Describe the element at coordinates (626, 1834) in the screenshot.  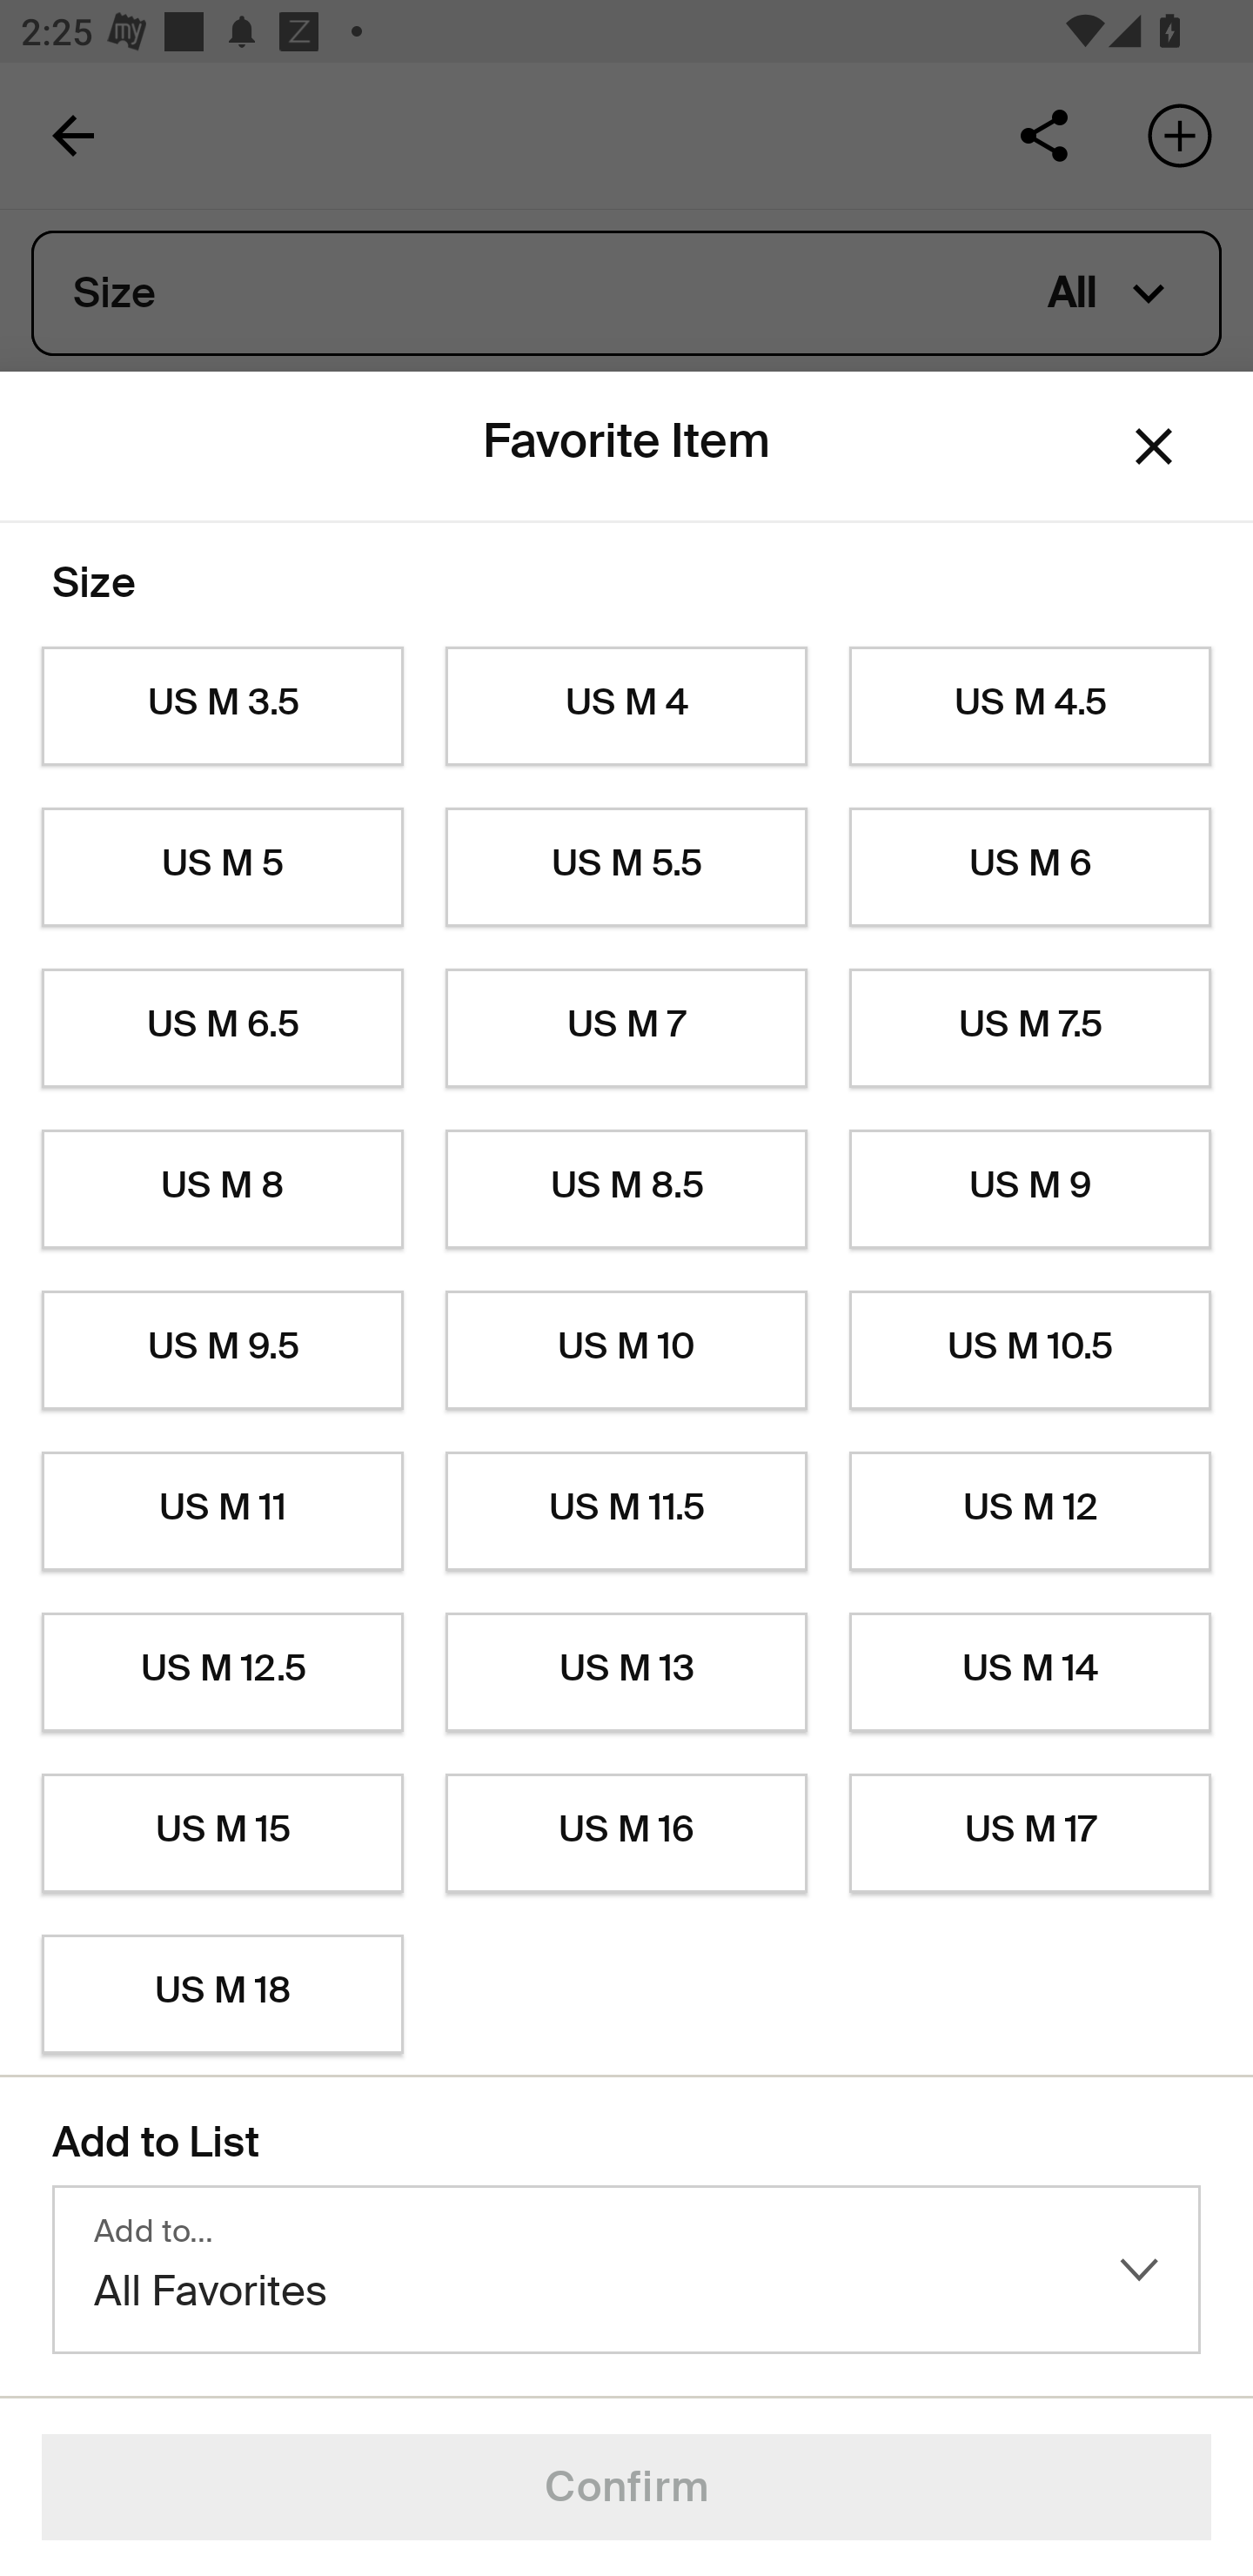
I see `US M 16` at that location.